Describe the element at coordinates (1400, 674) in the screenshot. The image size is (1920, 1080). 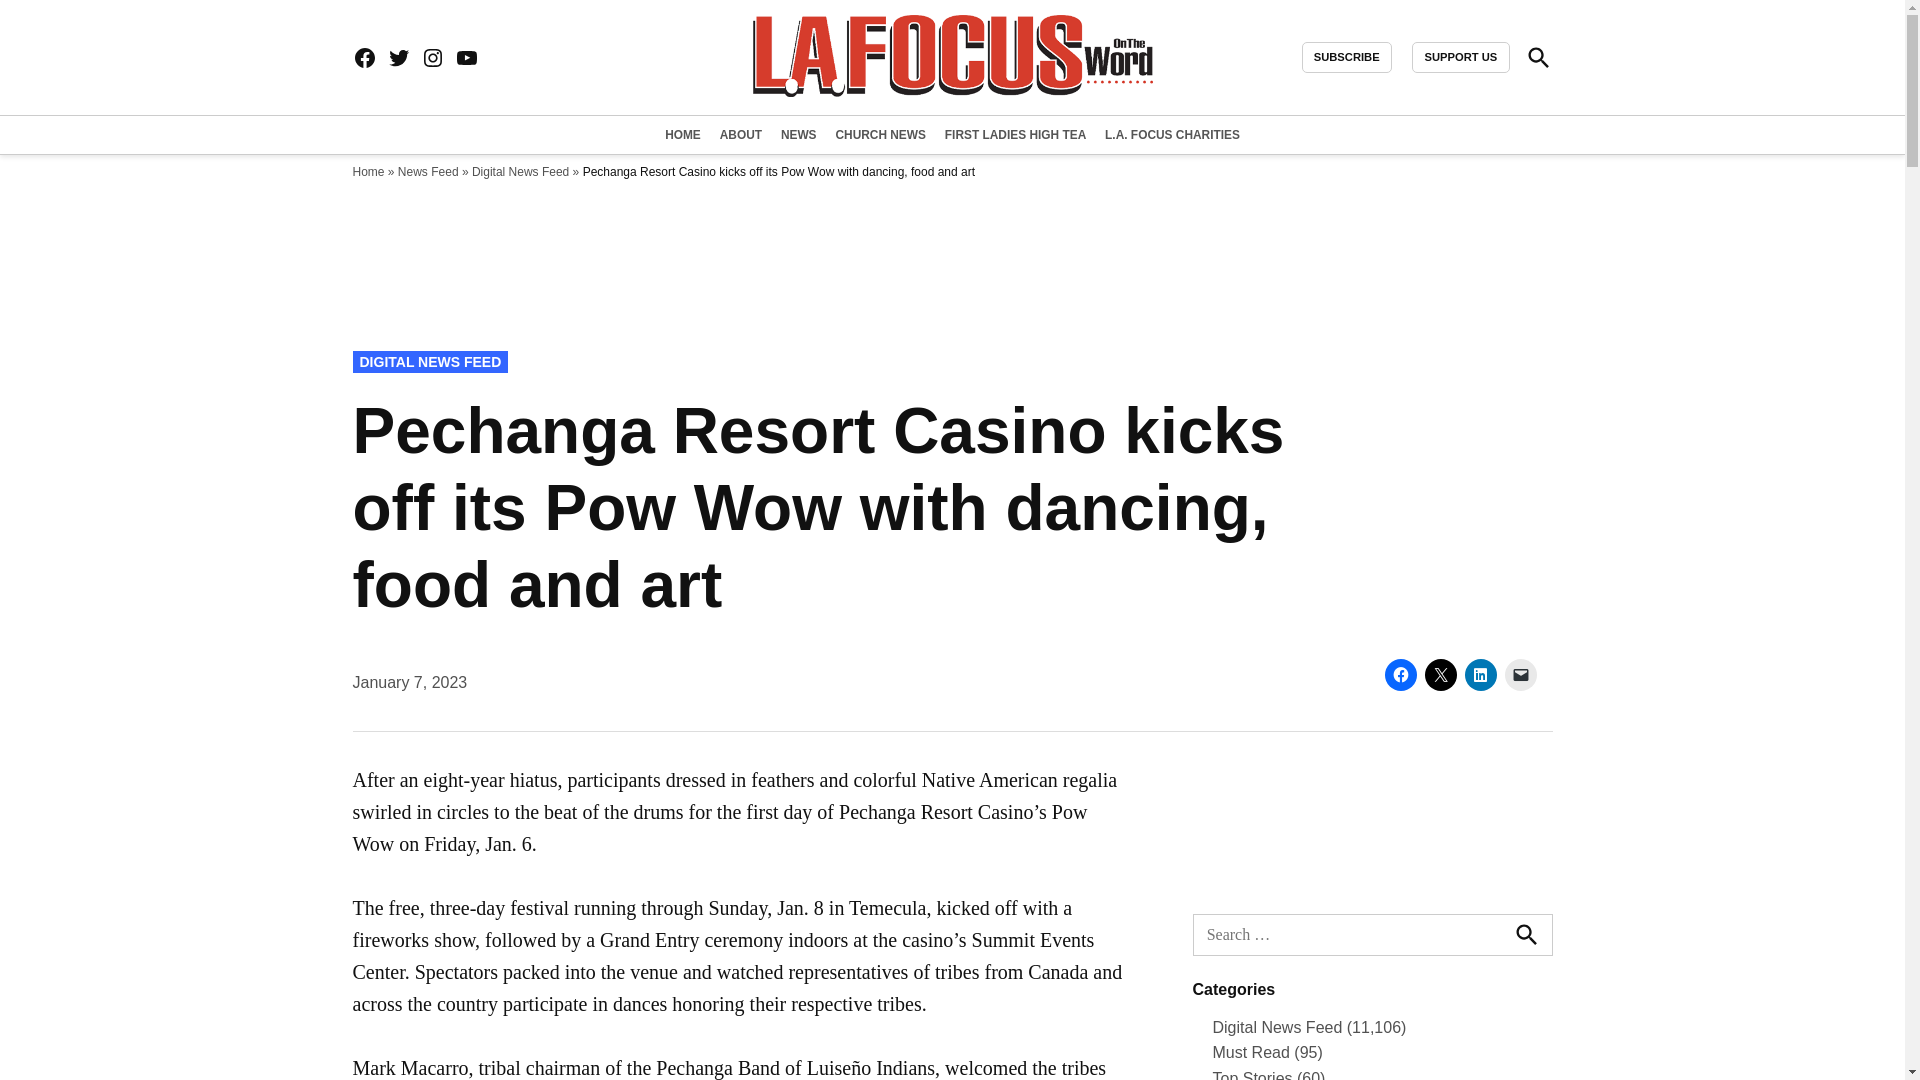
I see `Click to share on Facebook` at that location.